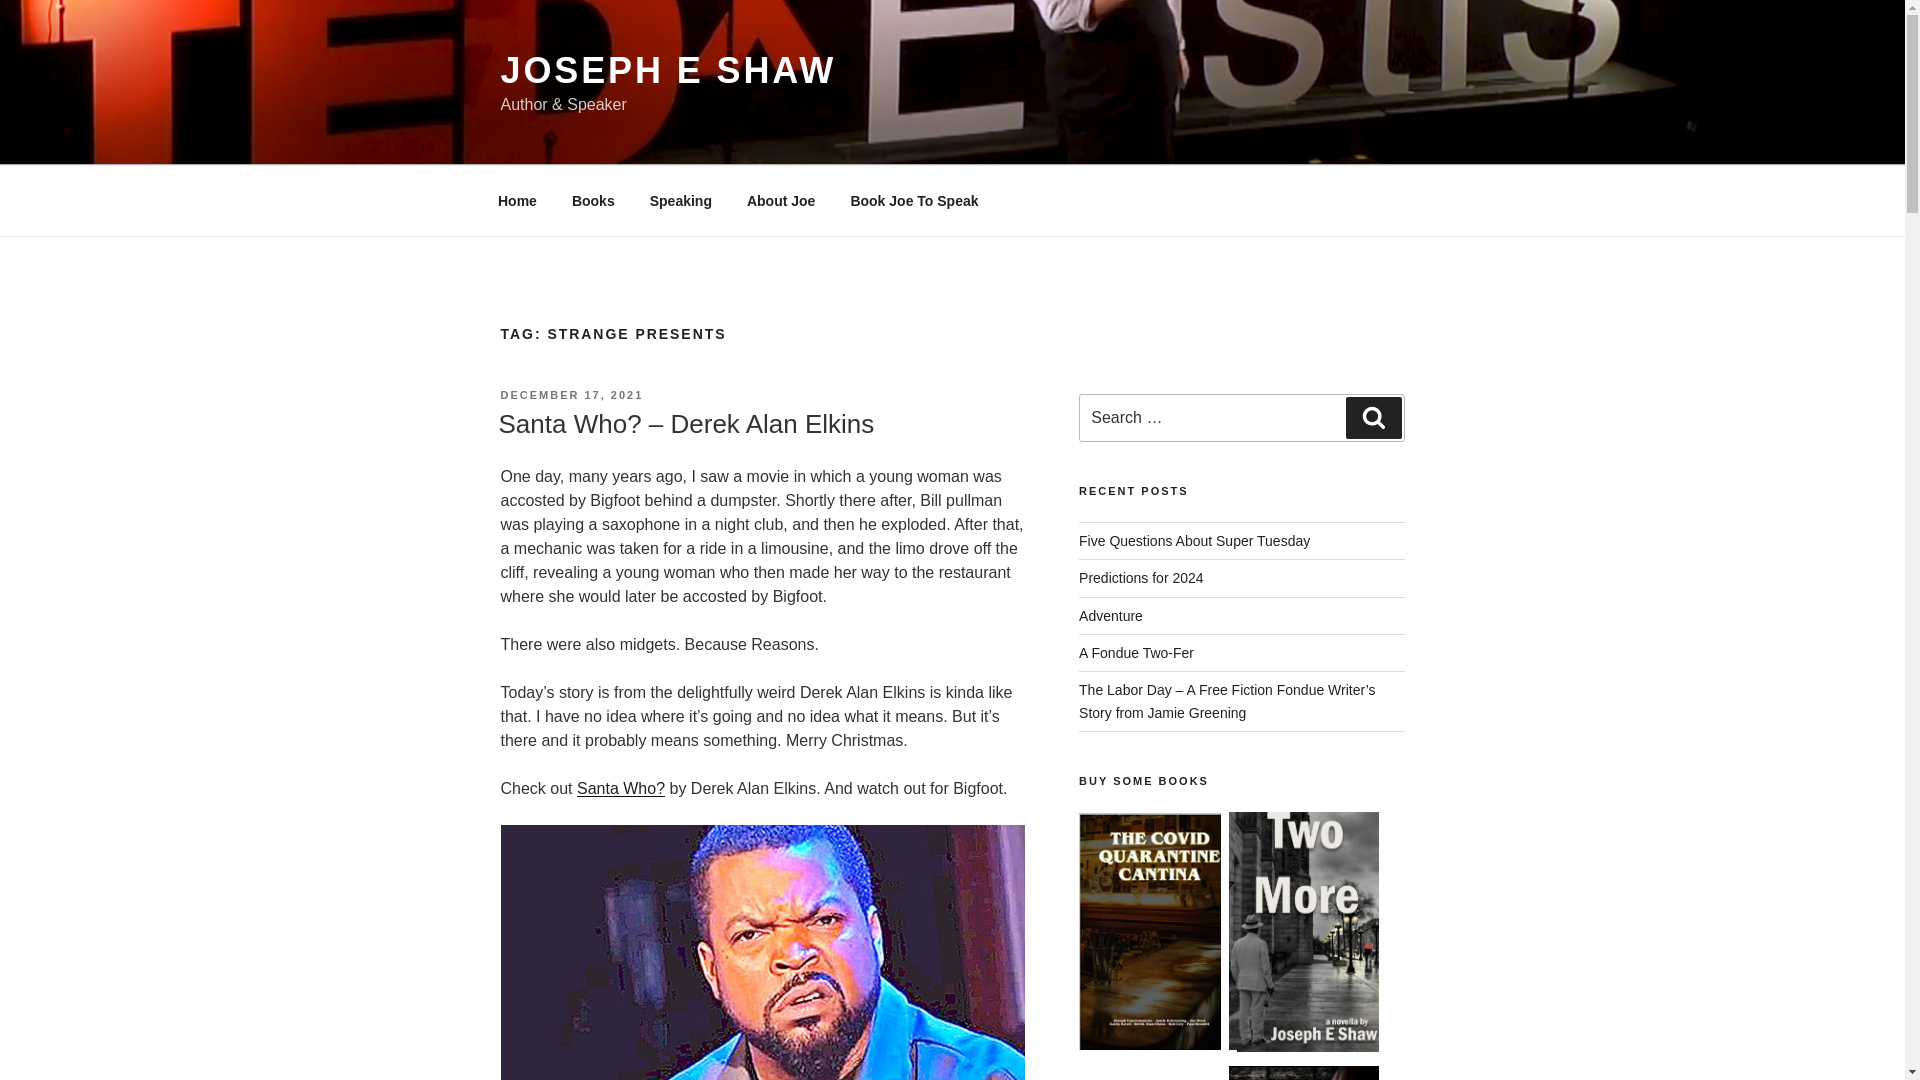 This screenshot has width=1920, height=1080. I want to click on A Fondue Two-Fer, so click(1136, 652).